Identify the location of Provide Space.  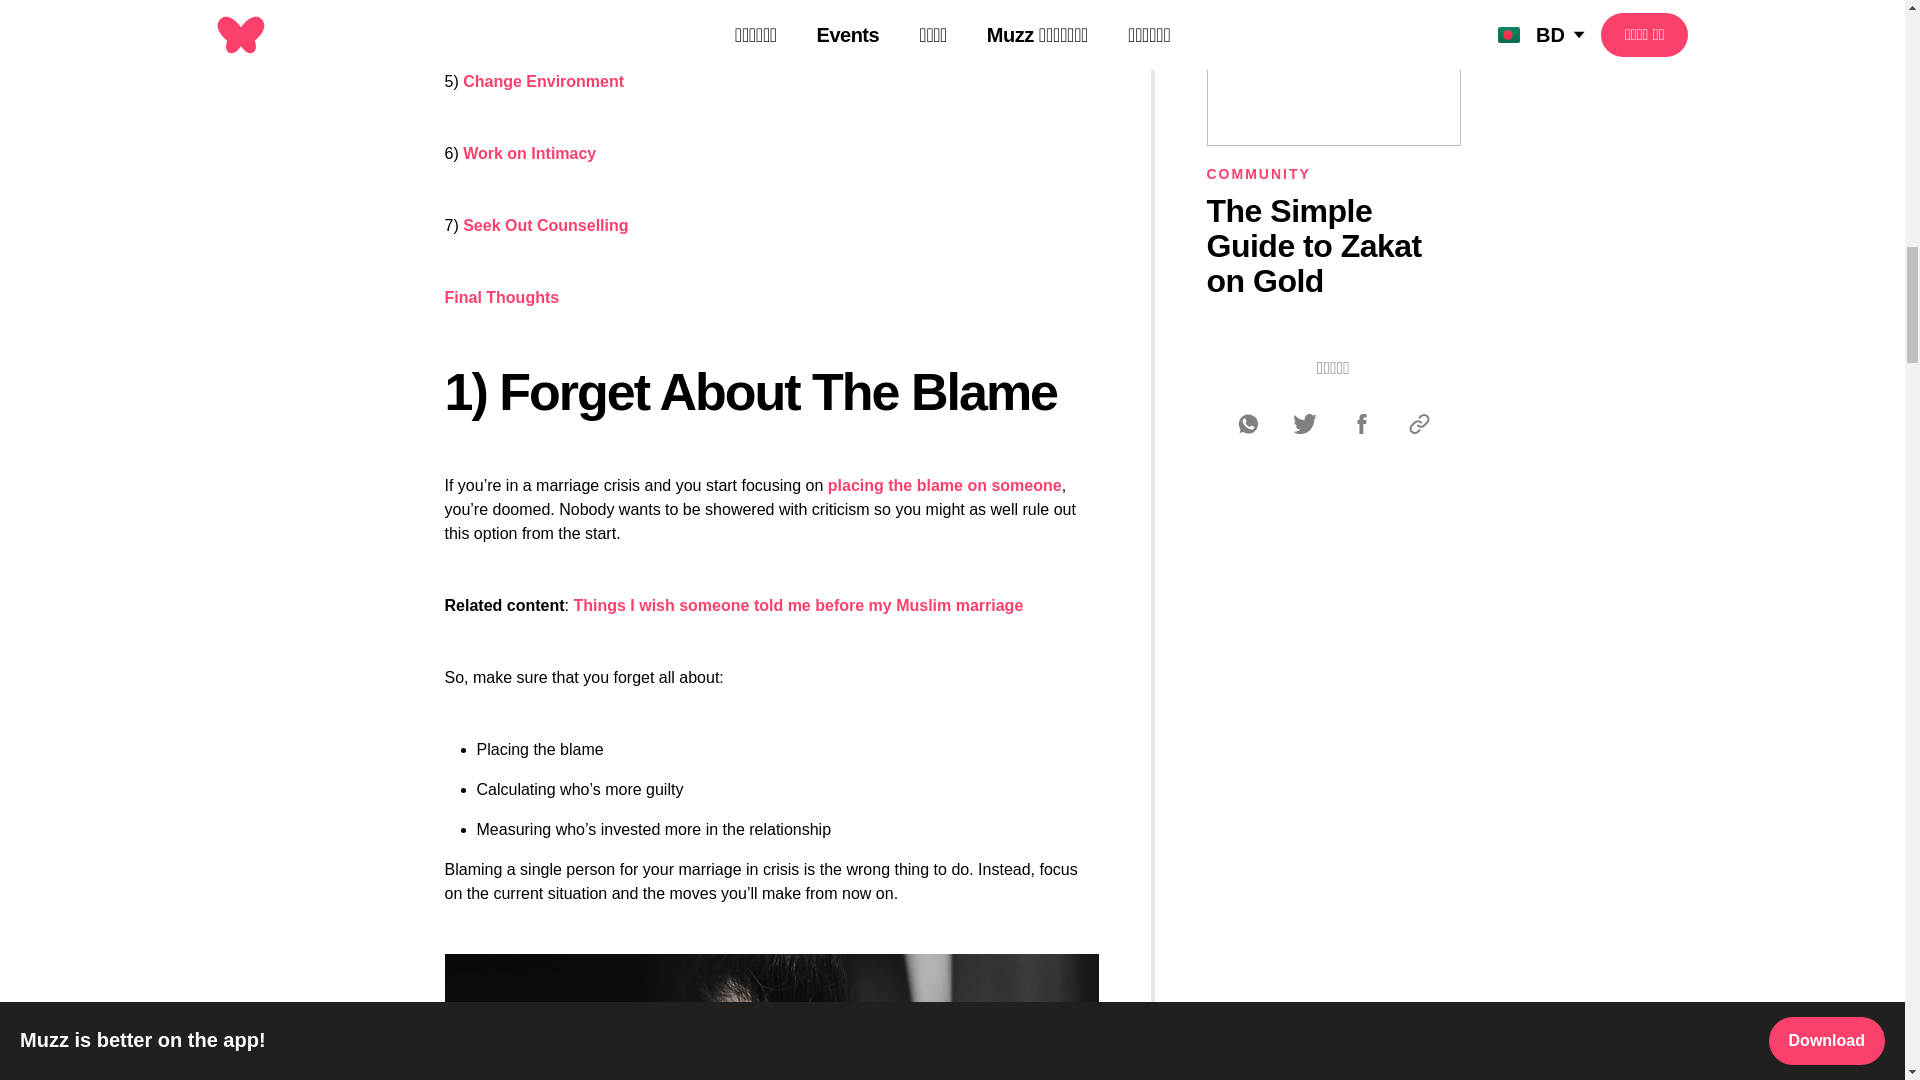
(517, 10).